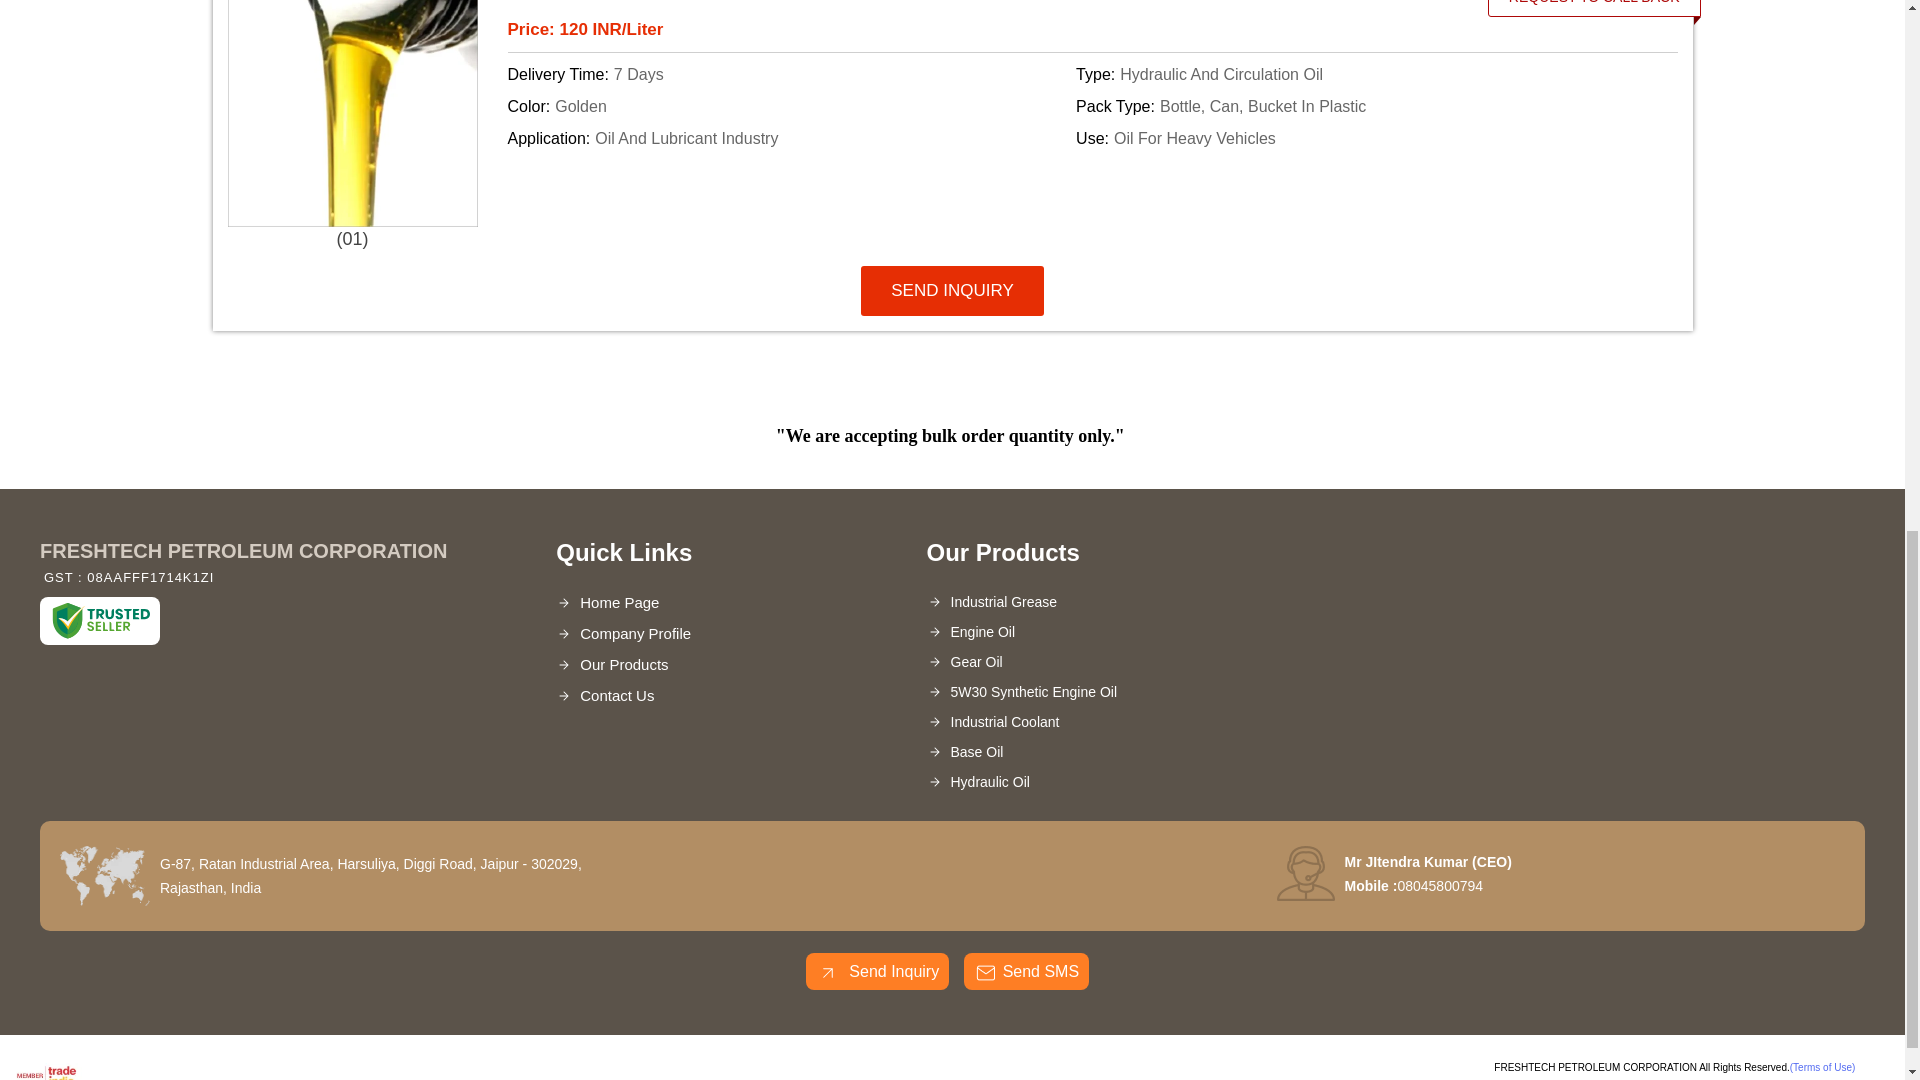 This screenshot has height=1080, width=1920. I want to click on Color: Golden, so click(788, 106).